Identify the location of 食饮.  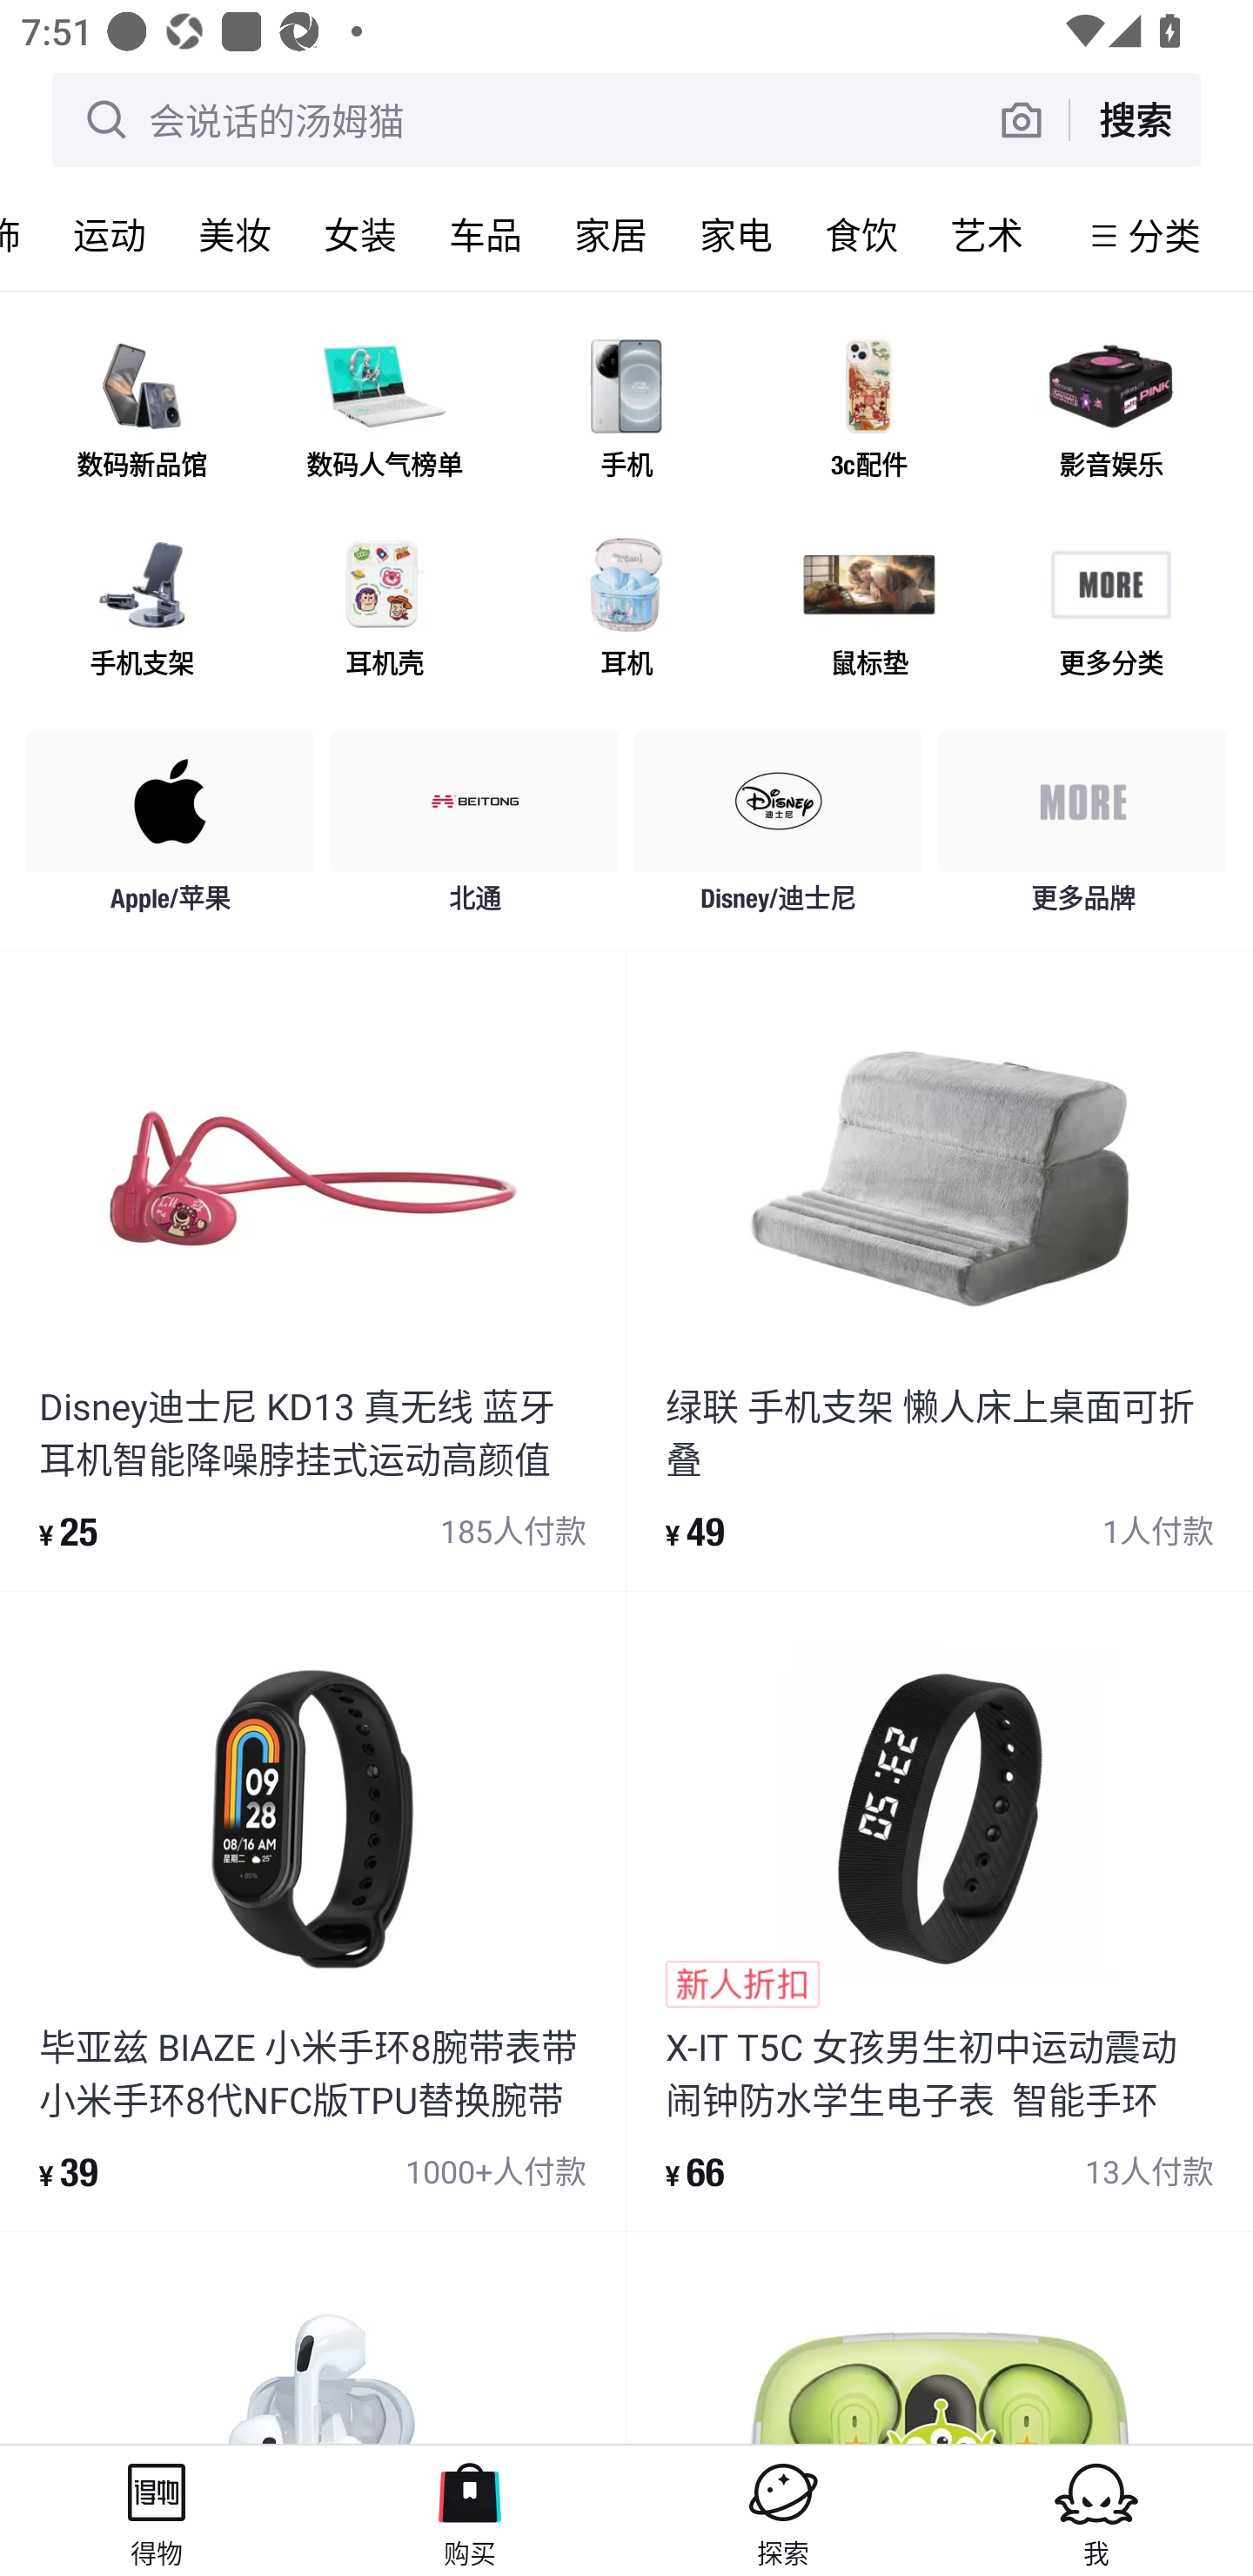
(861, 235).